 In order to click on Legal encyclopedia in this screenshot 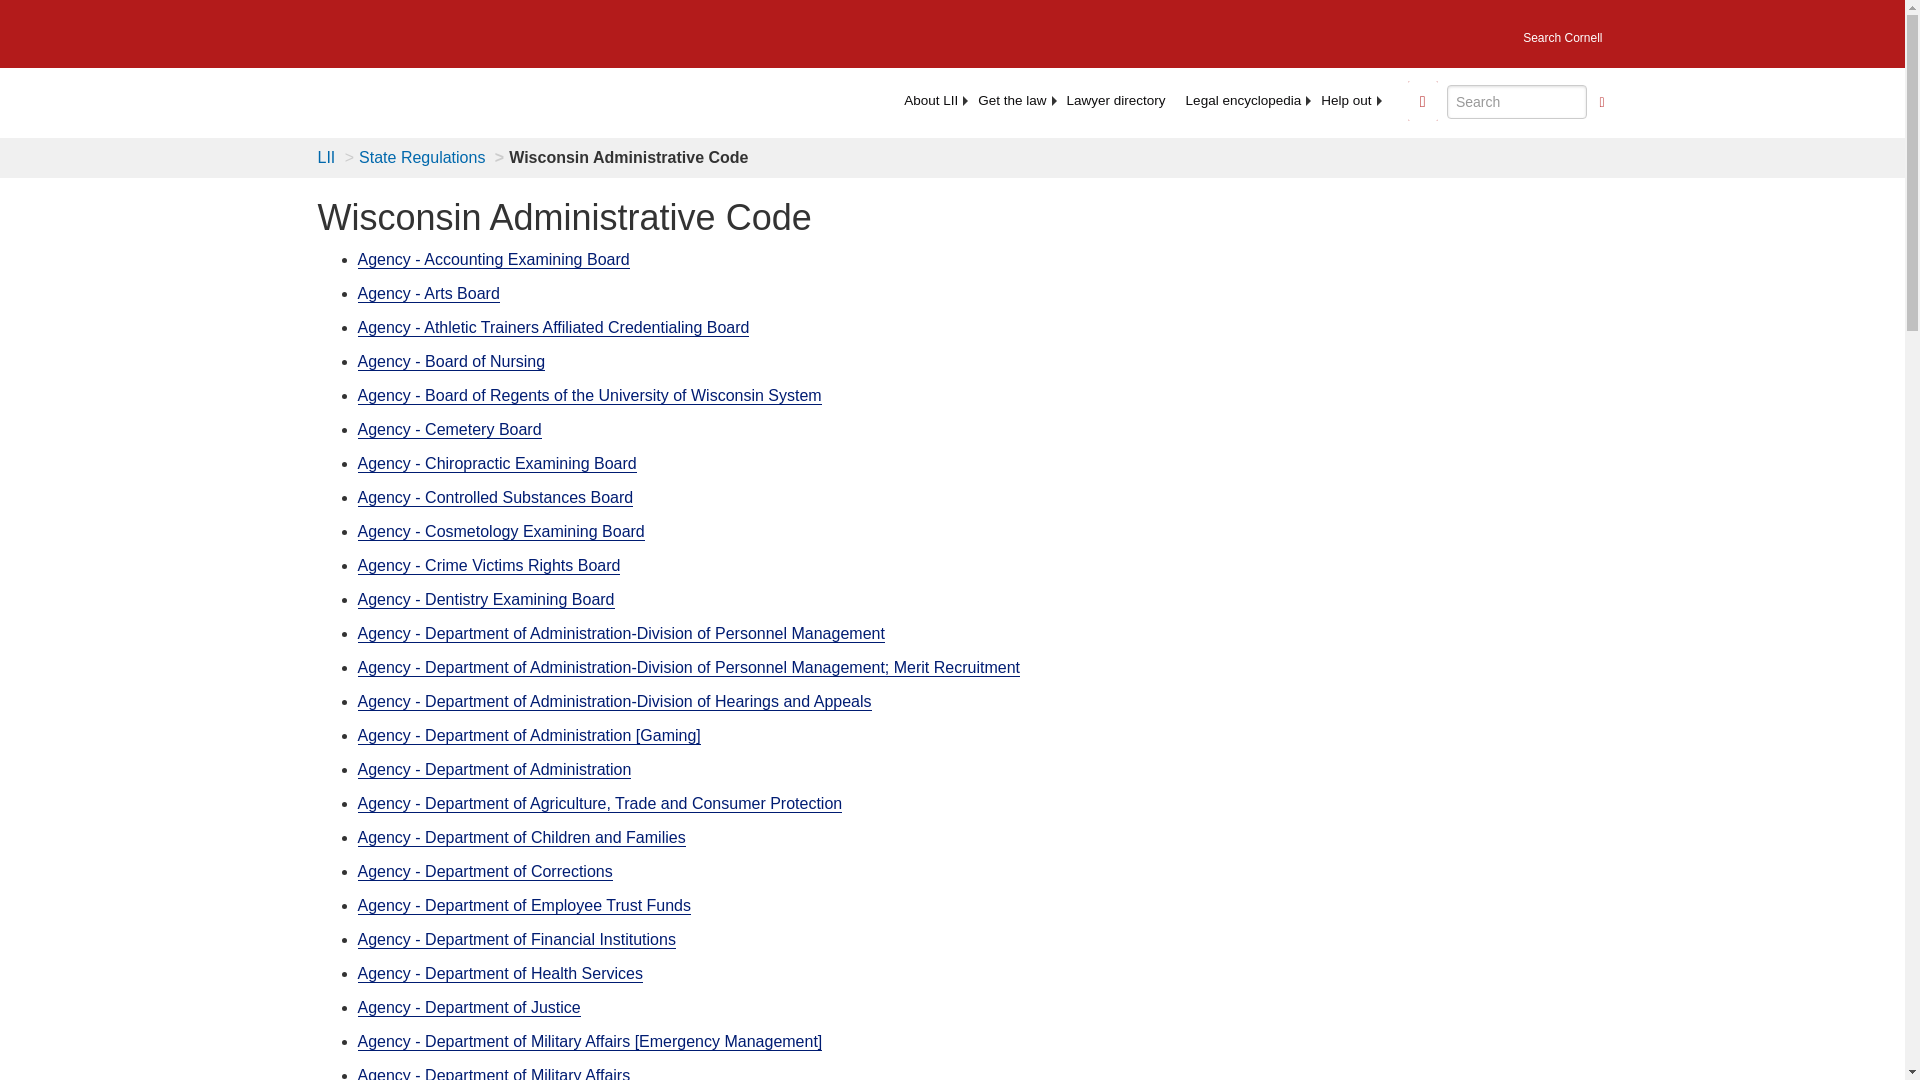, I will do `click(1243, 100)`.